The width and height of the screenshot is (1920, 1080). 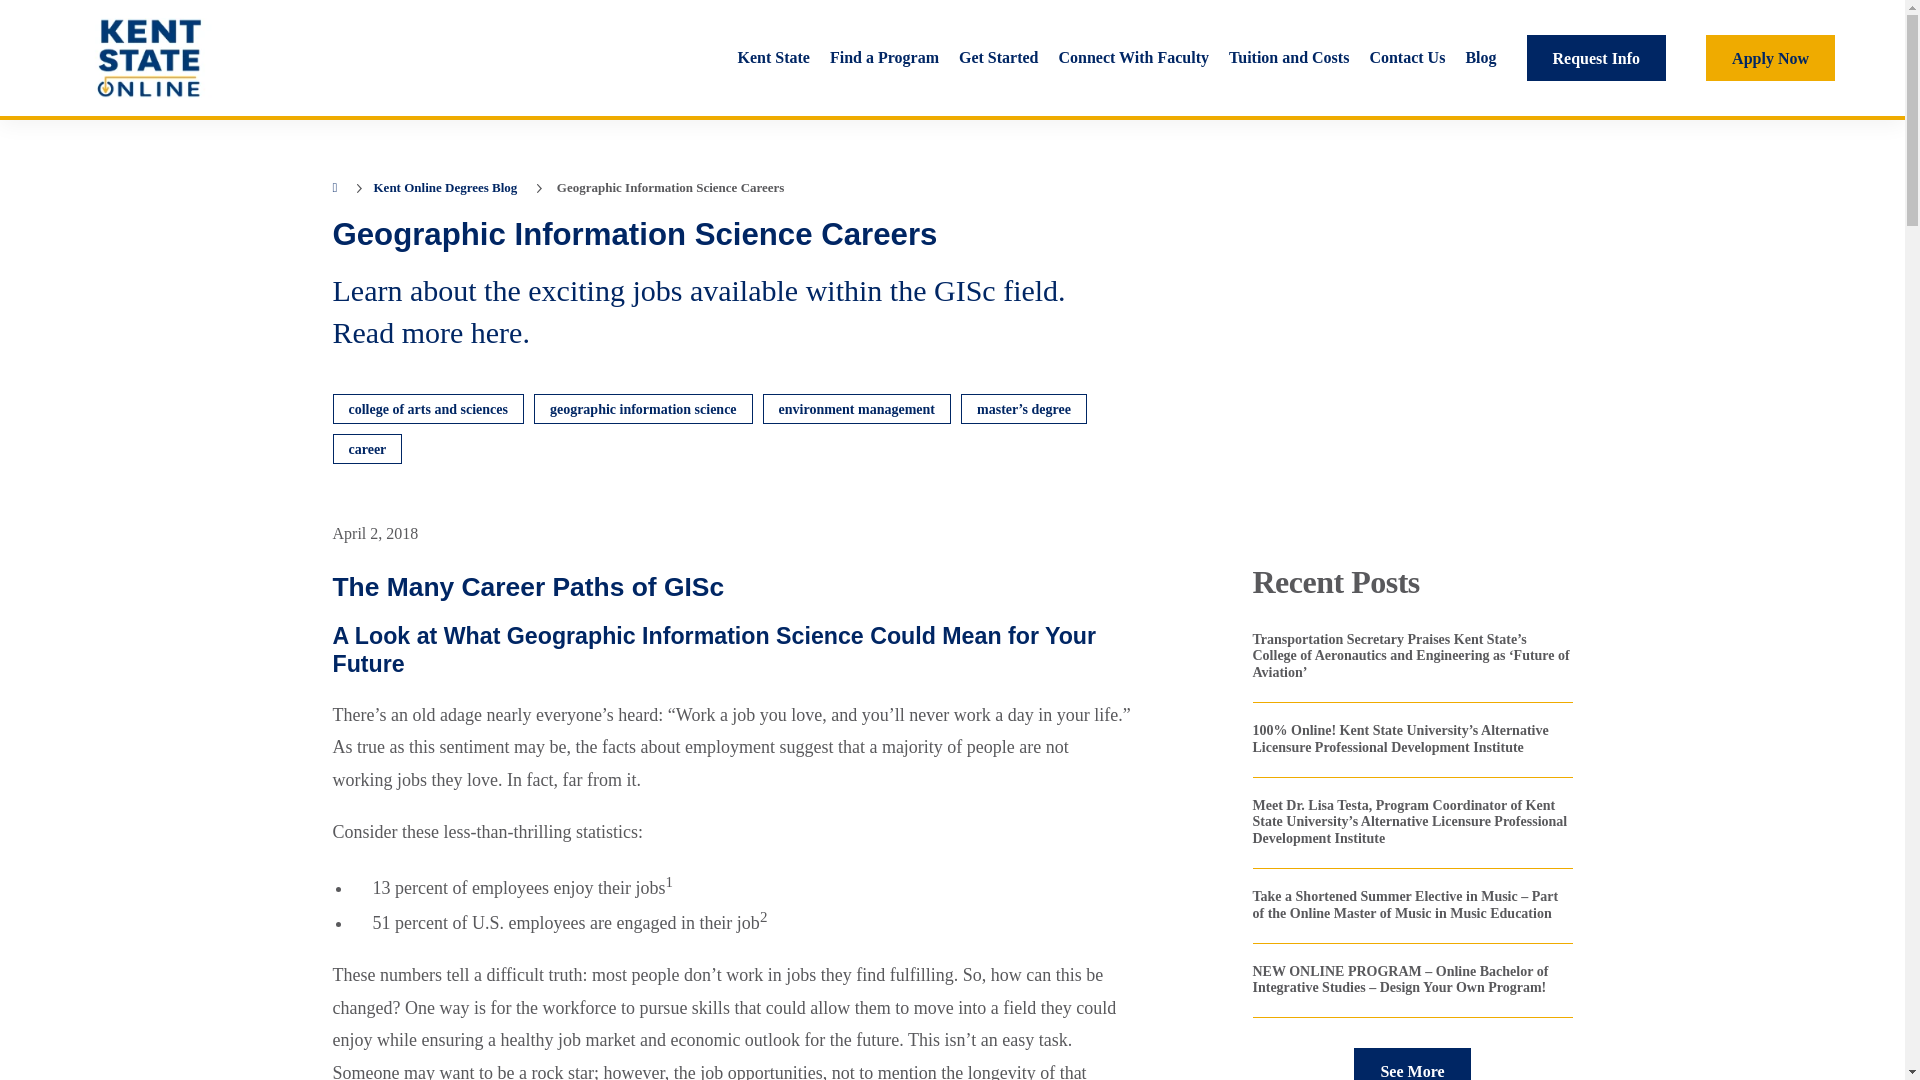 What do you see at coordinates (774, 60) in the screenshot?
I see `Kent State` at bounding box center [774, 60].